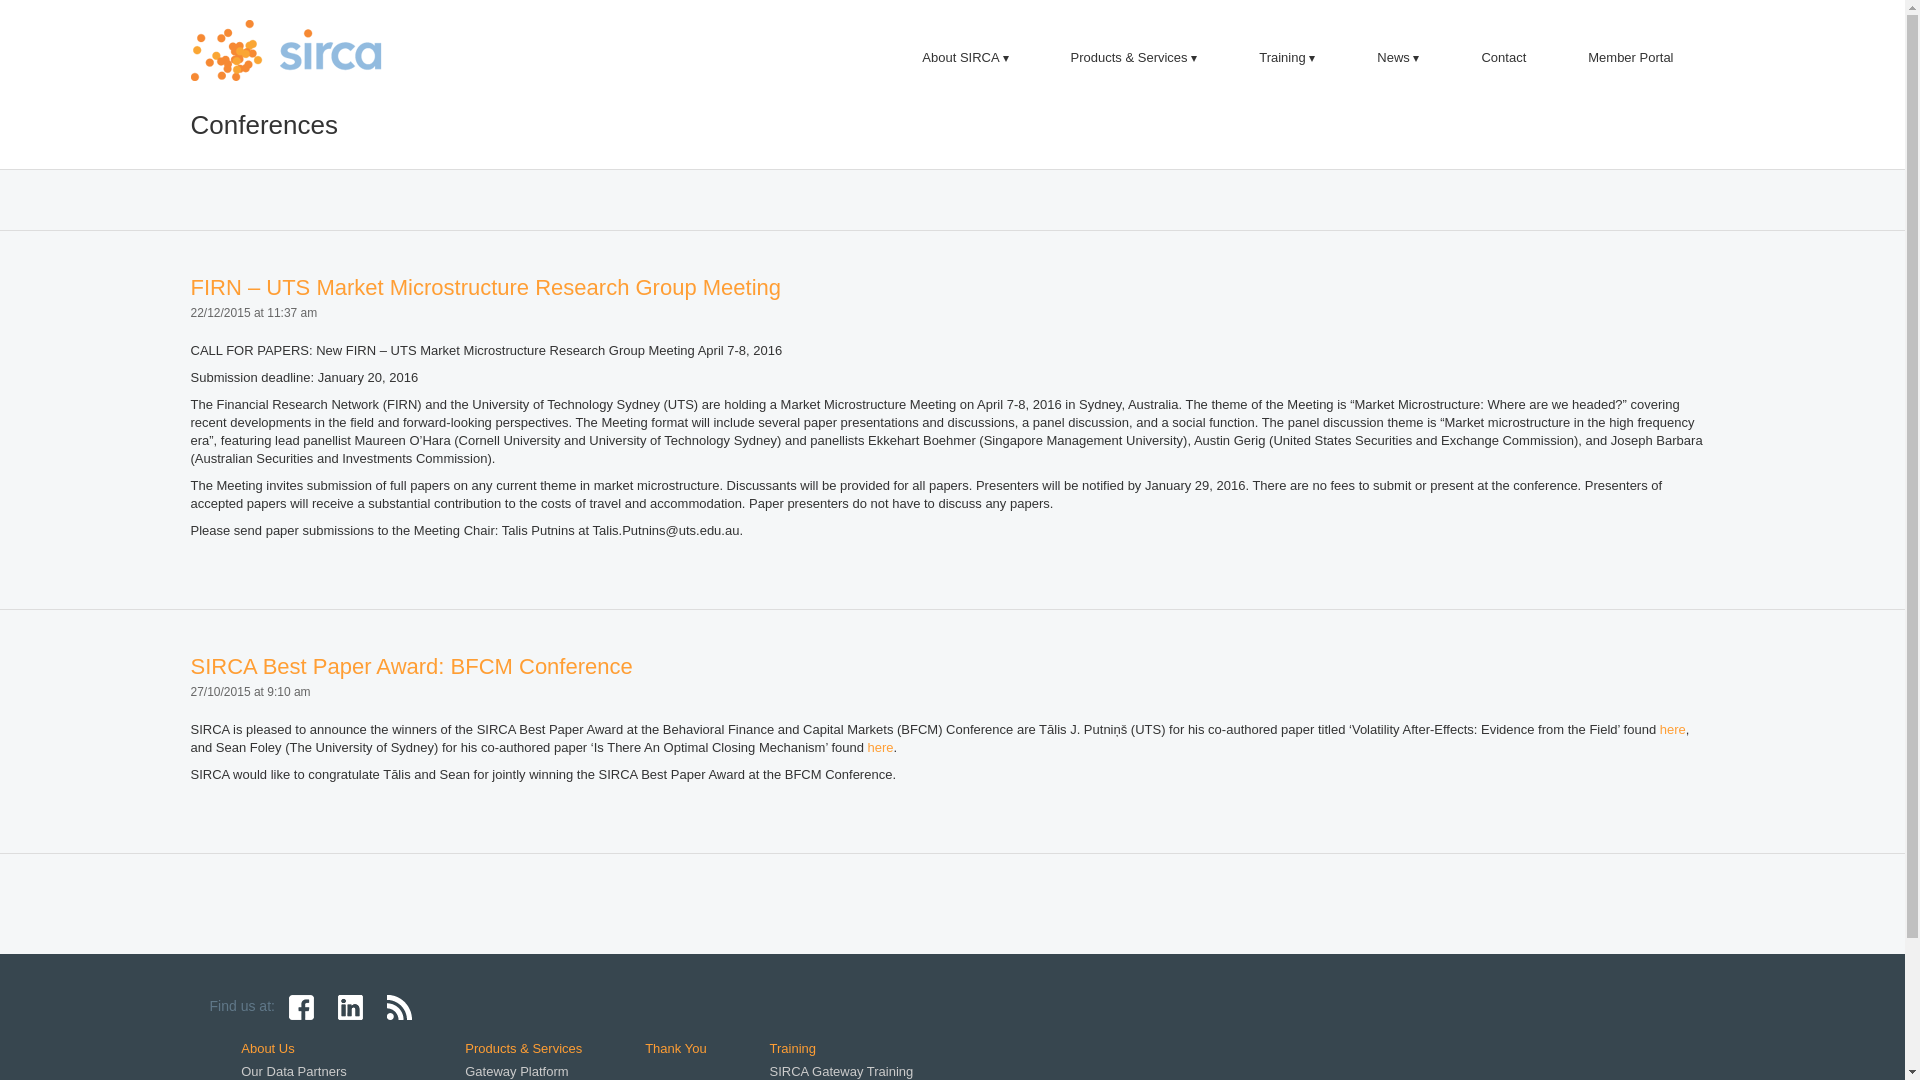  I want to click on Skip to primary content, so click(918, 36).